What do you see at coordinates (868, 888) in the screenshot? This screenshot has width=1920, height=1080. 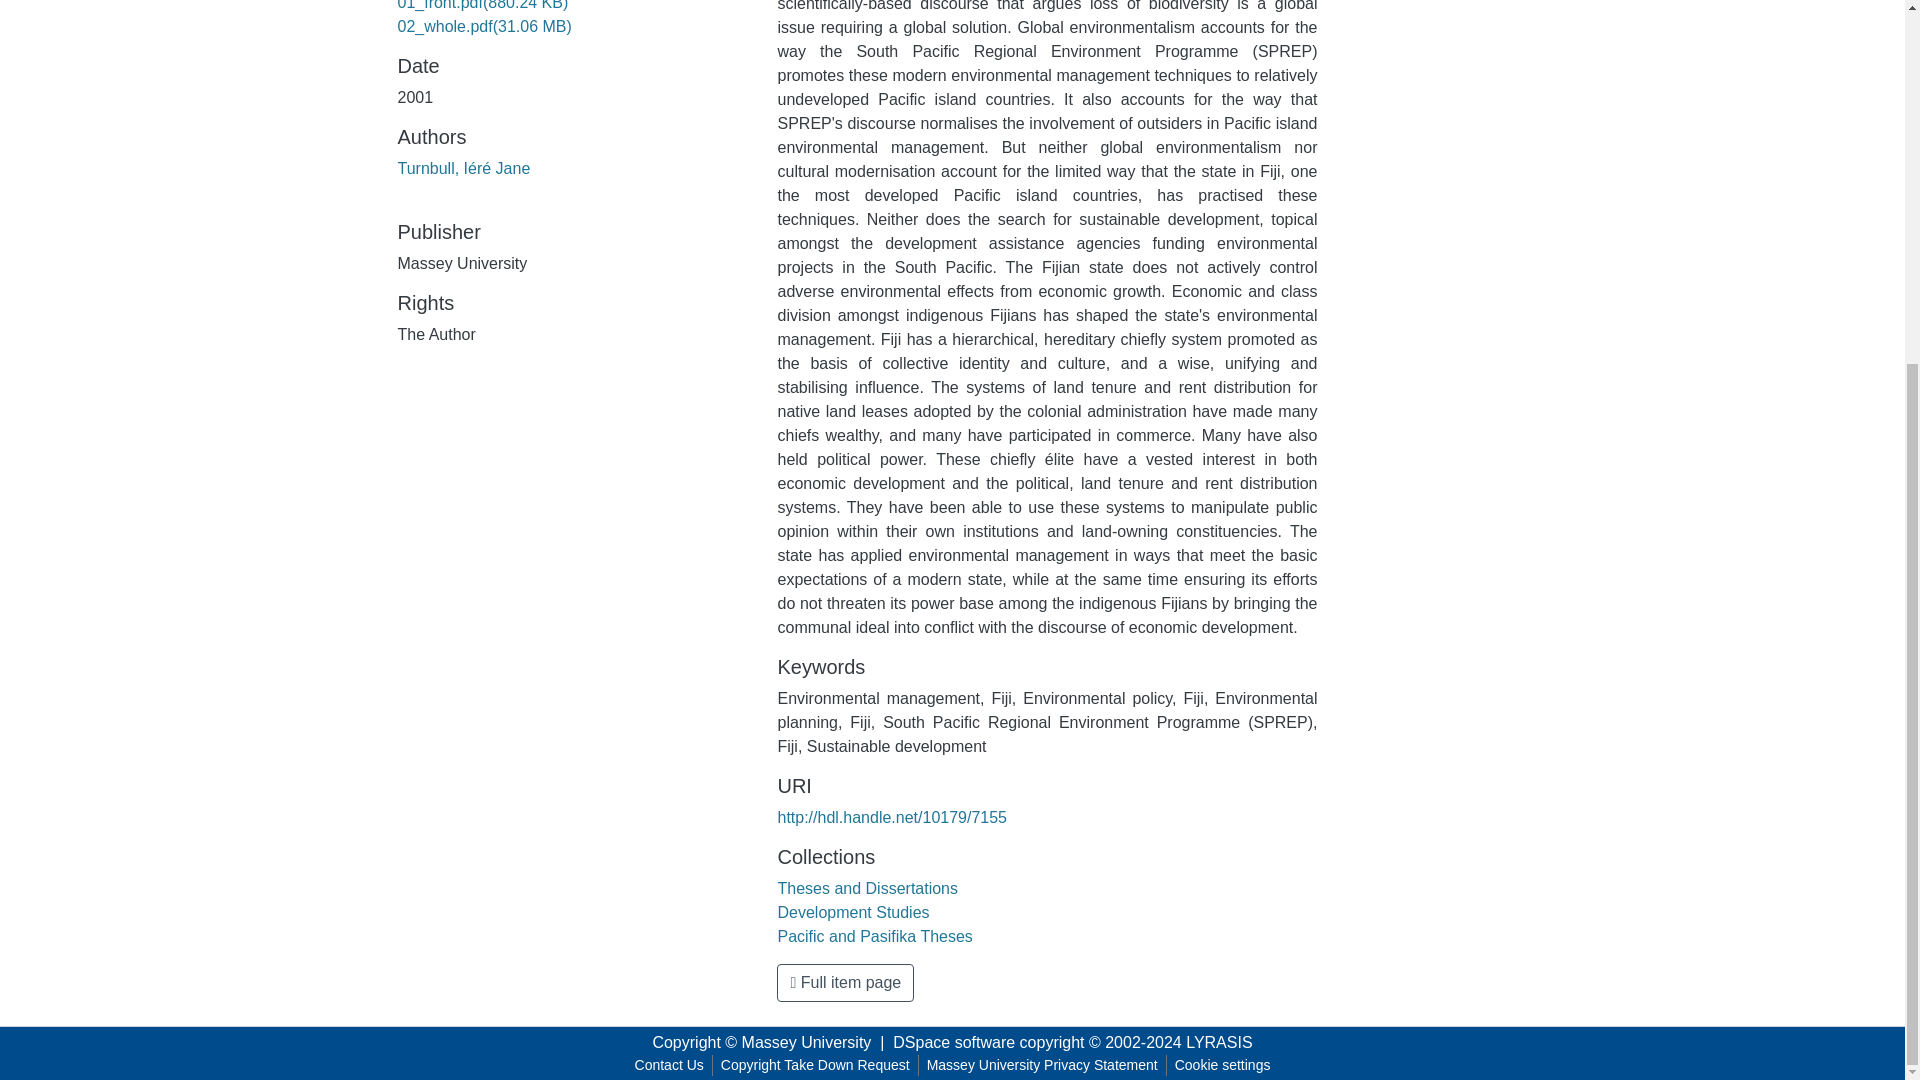 I see `Theses and Dissertations` at bounding box center [868, 888].